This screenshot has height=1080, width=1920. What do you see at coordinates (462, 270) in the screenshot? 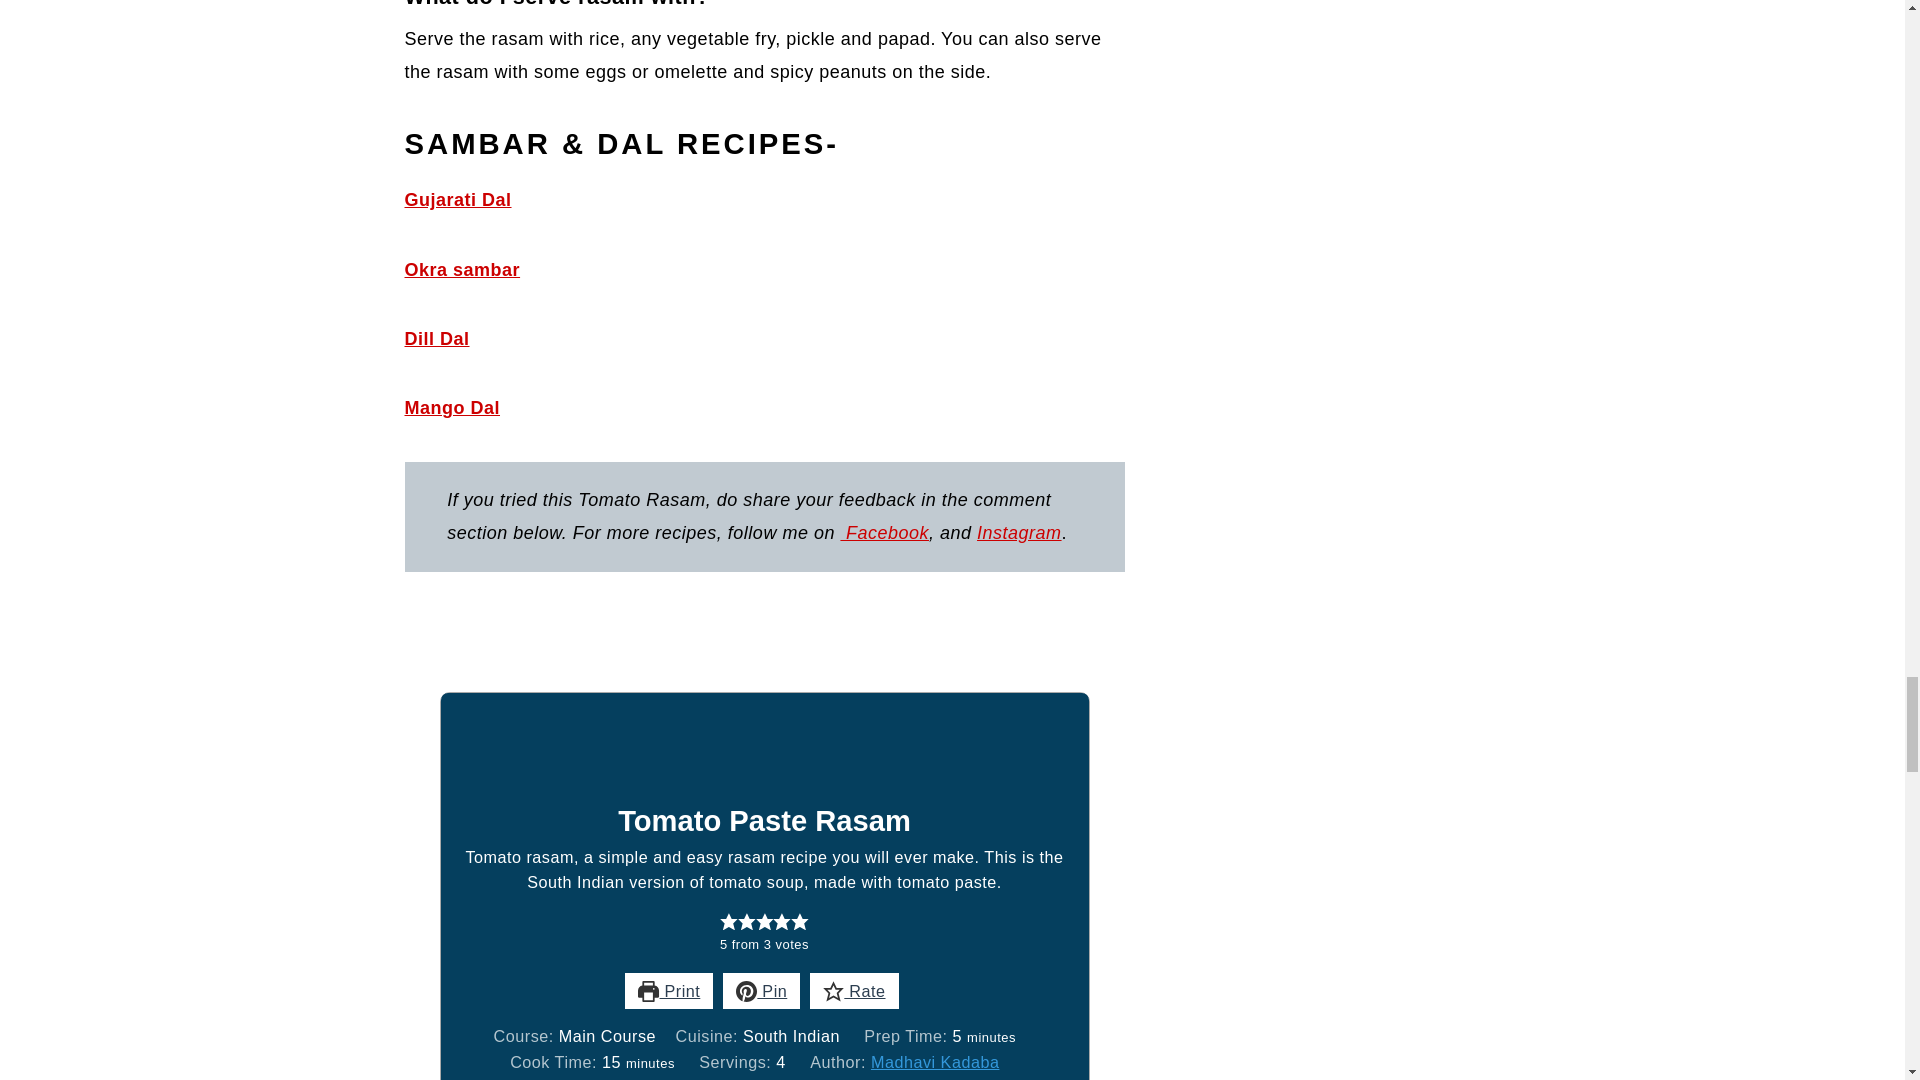
I see `Okra sambar` at bounding box center [462, 270].